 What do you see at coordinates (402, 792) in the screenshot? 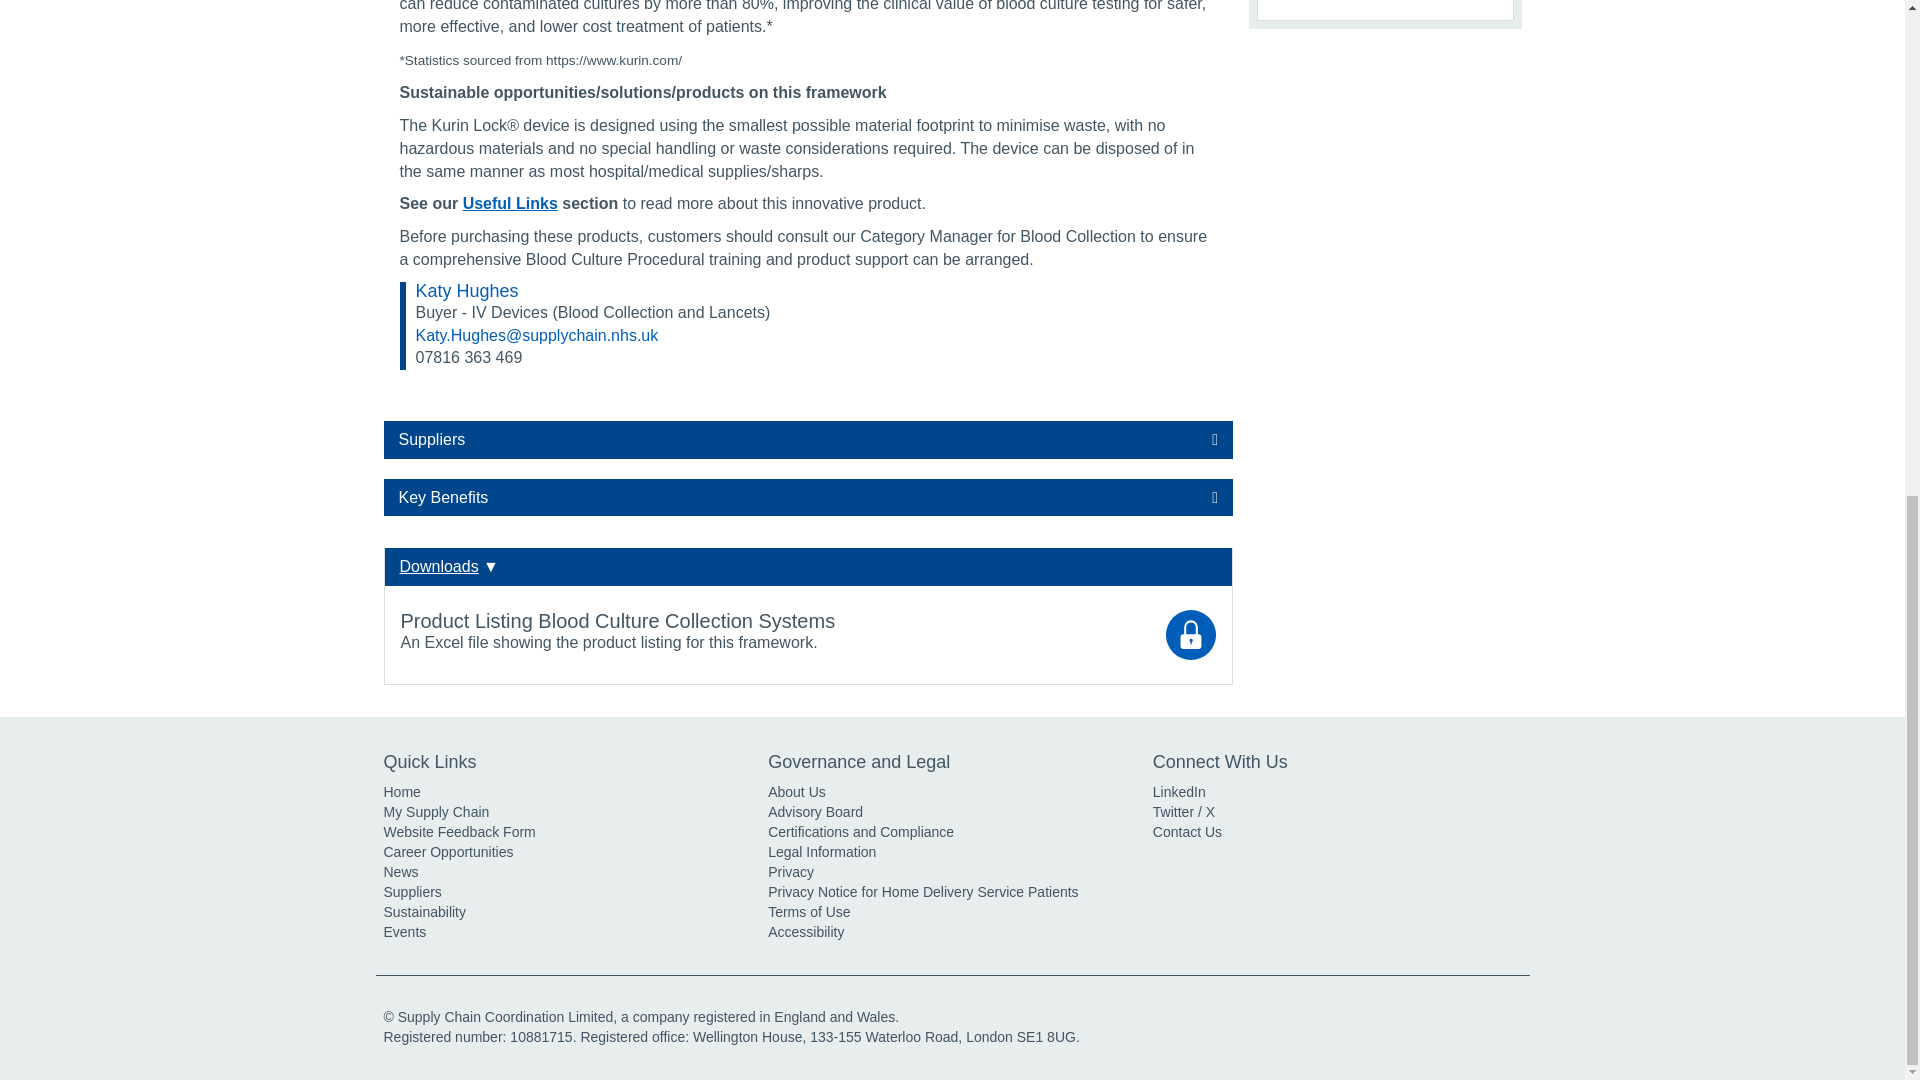
I see `View Home` at bounding box center [402, 792].